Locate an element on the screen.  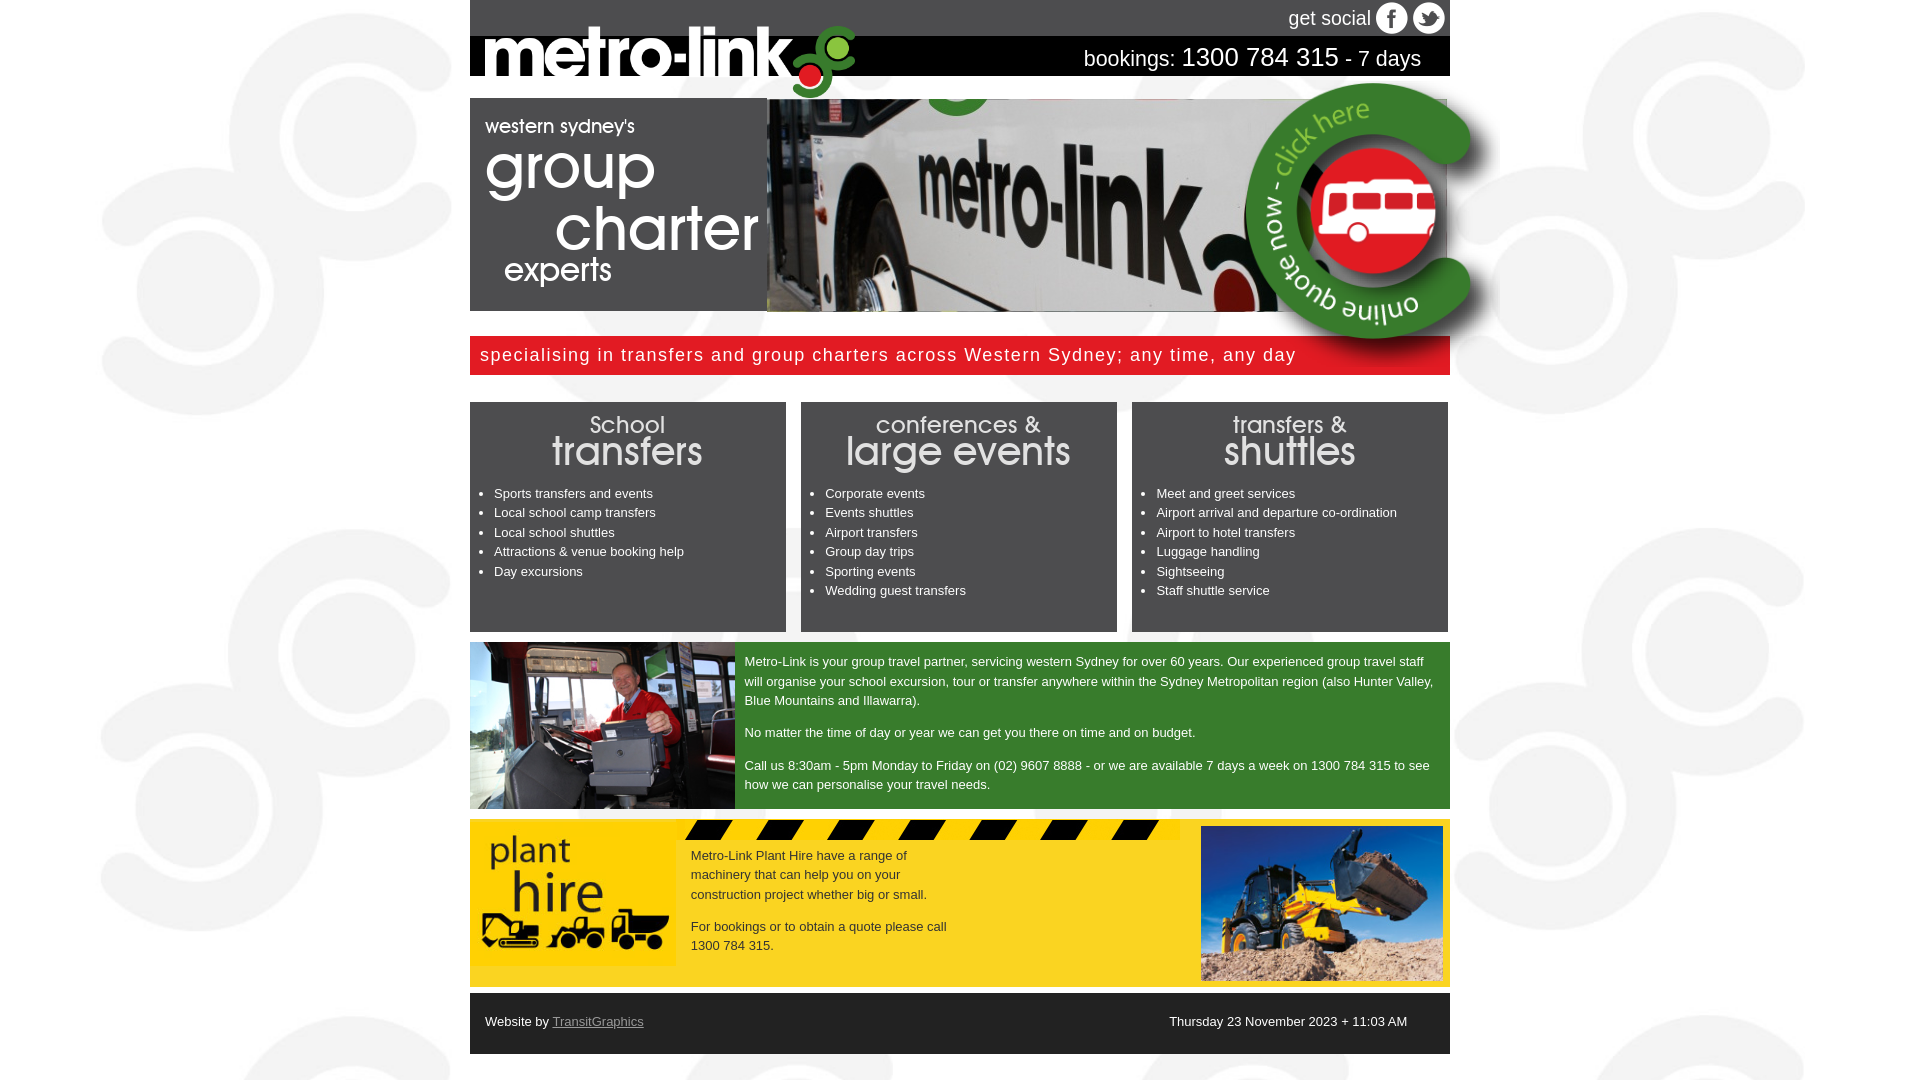
School
transfers is located at coordinates (628, 442).